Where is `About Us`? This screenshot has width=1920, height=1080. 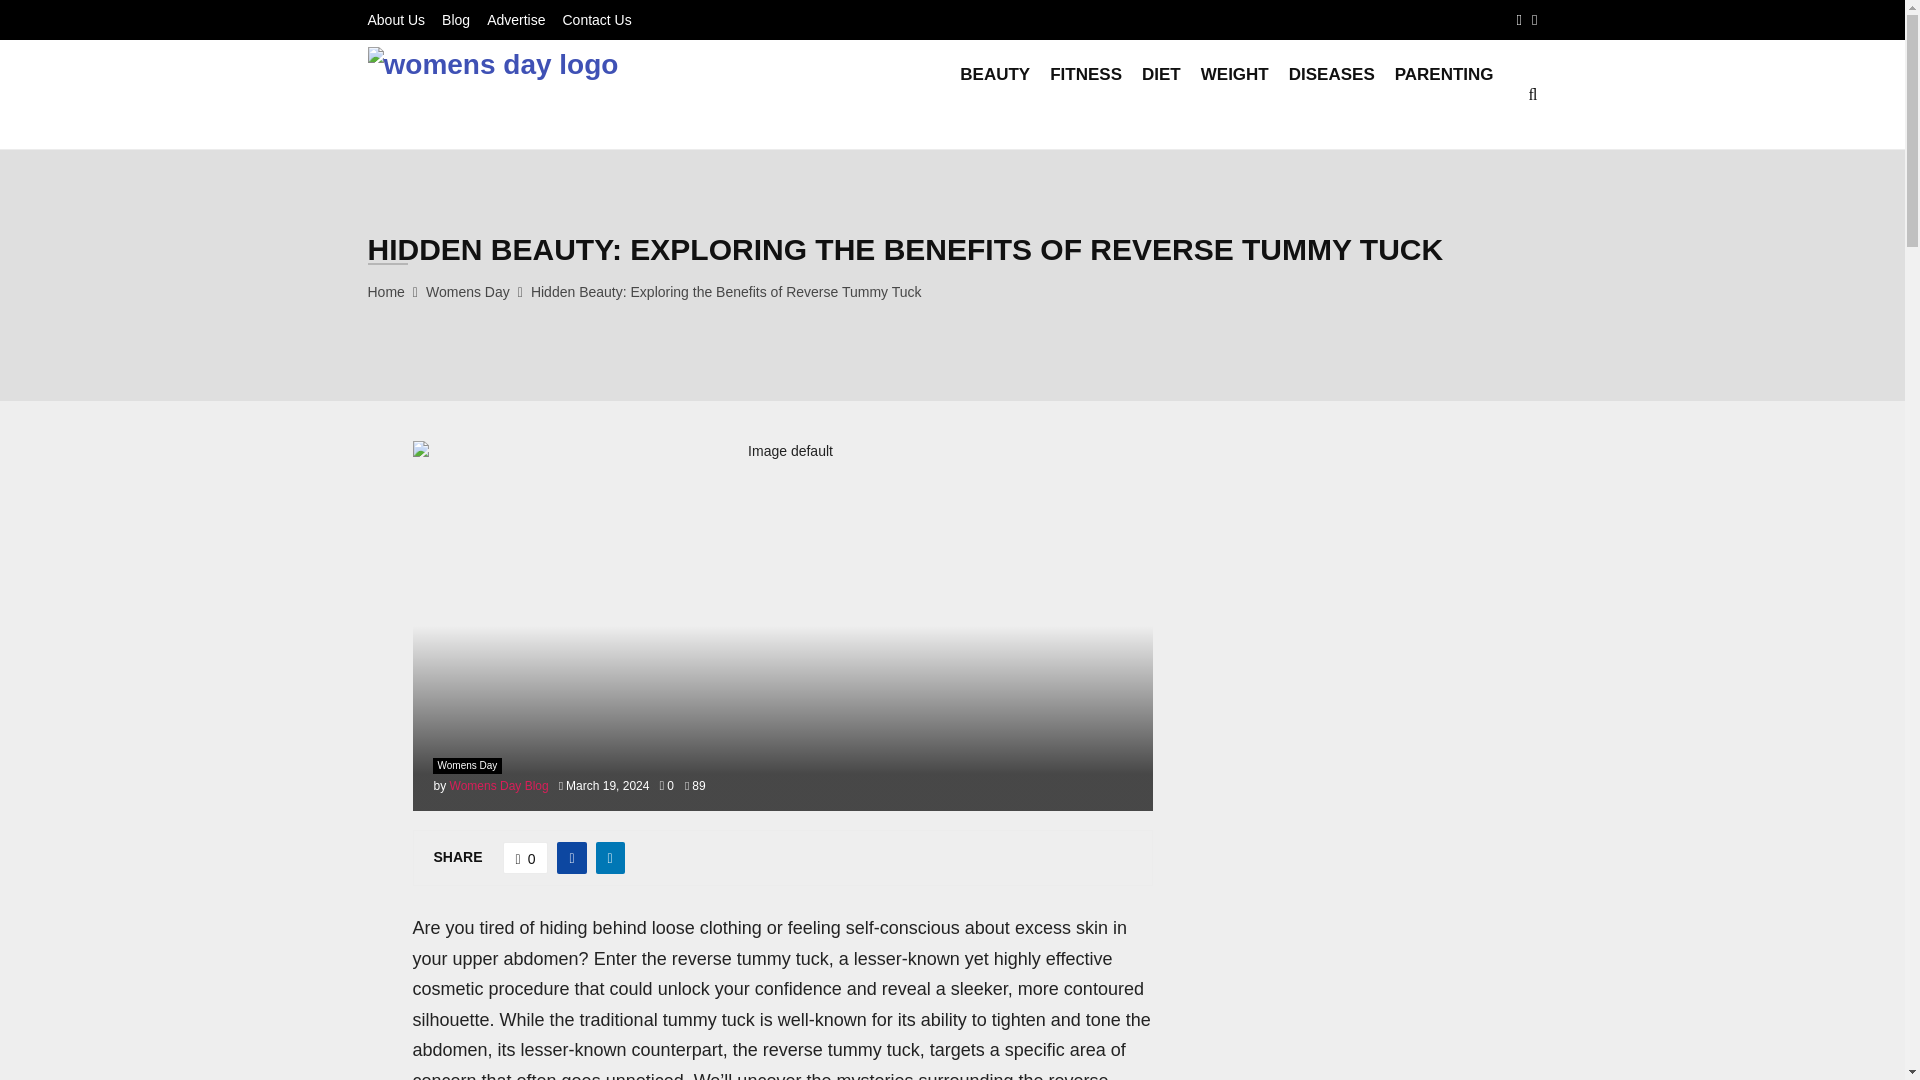
About Us is located at coordinates (397, 20).